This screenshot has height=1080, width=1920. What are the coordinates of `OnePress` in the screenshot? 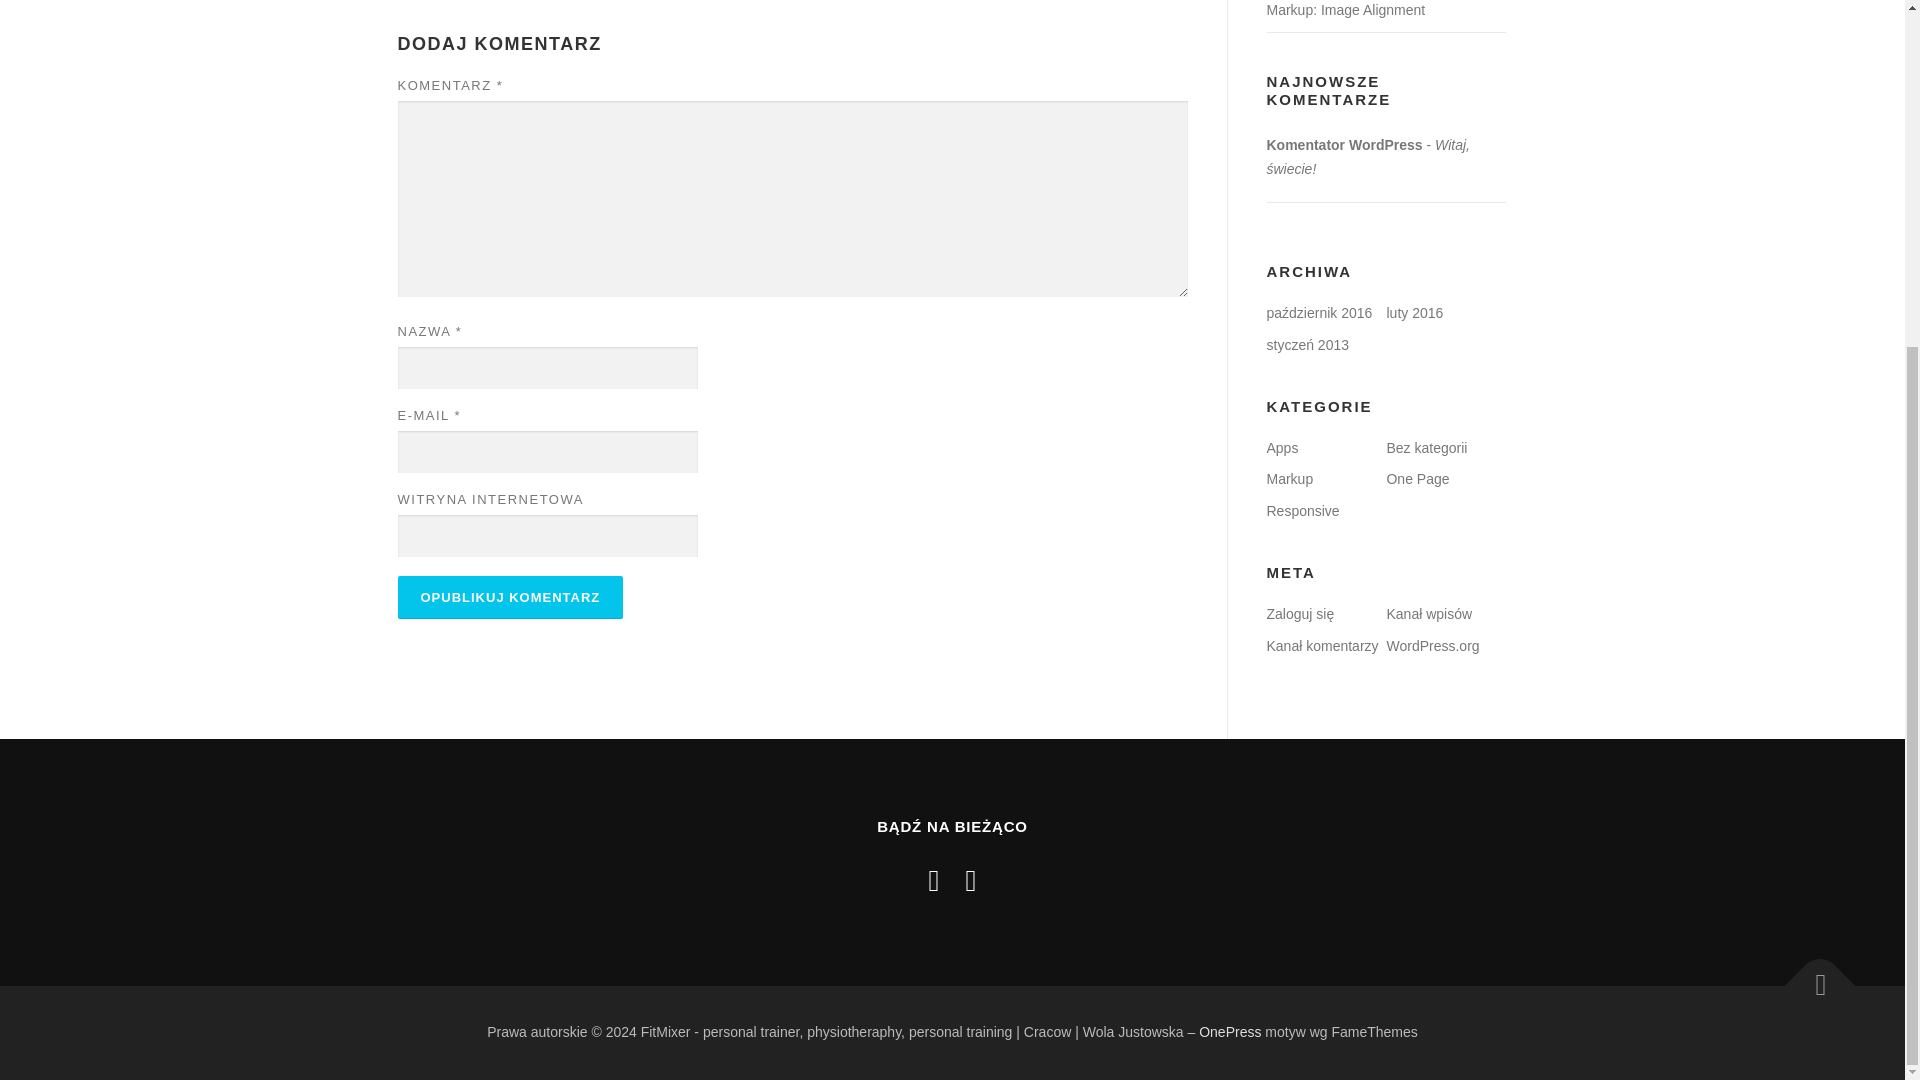 It's located at (1230, 1032).